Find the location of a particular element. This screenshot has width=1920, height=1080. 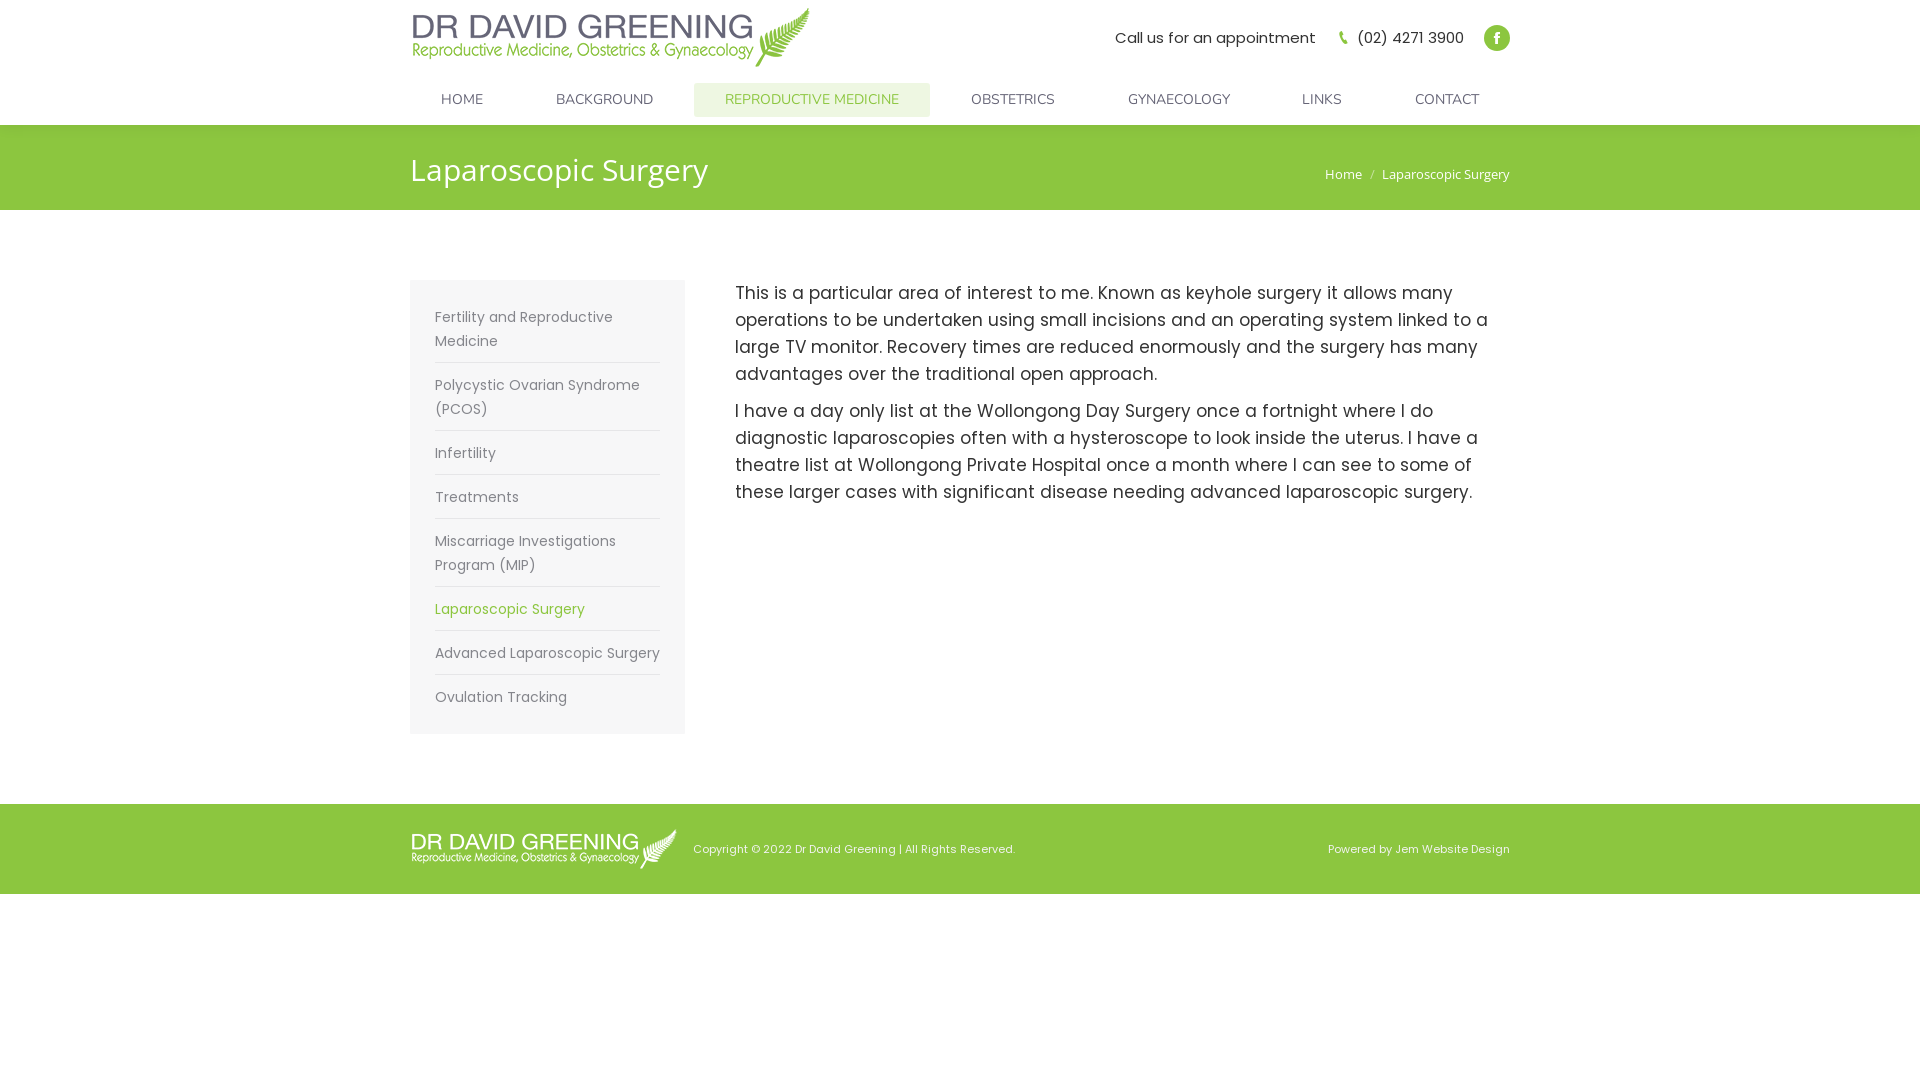

Fertility and Reproductive Medicine is located at coordinates (548, 329).